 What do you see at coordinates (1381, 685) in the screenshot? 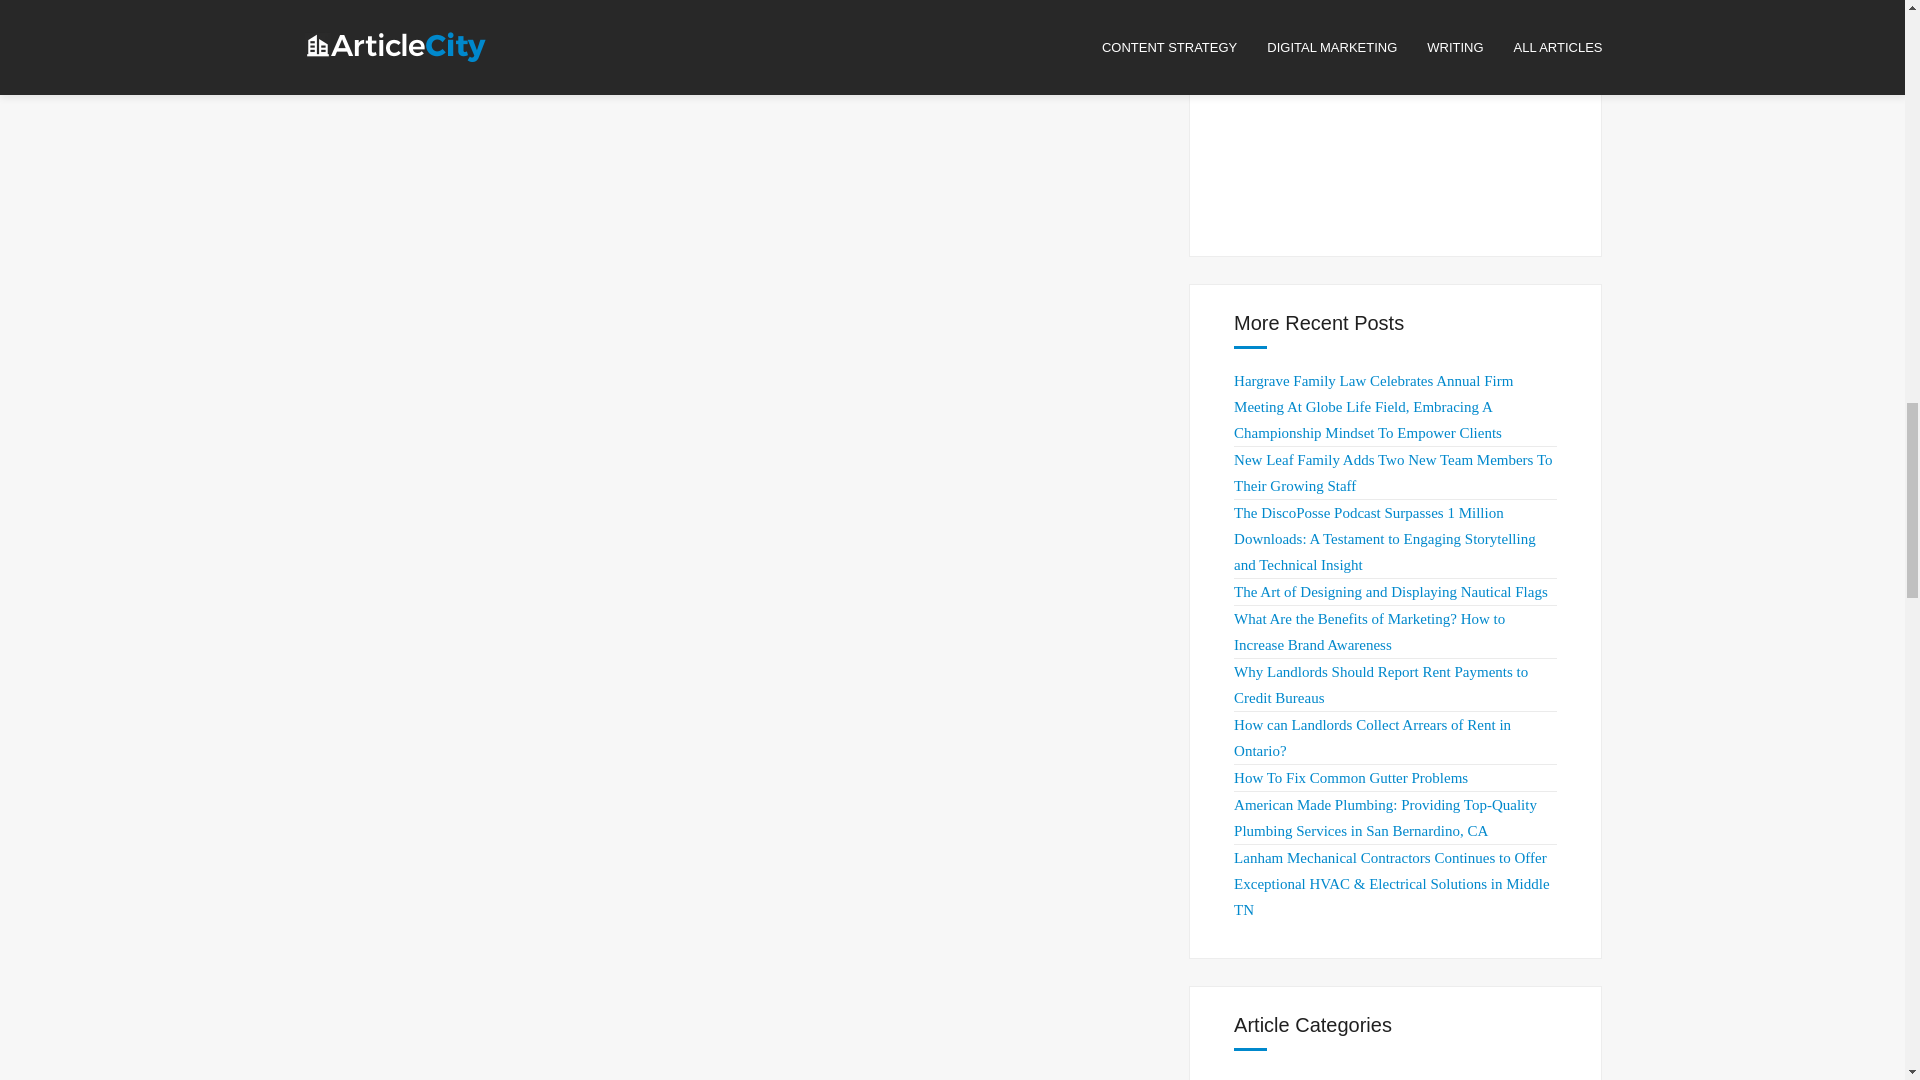
I see `Why Landlords Should Report Rent Payments to Credit Bureaus` at bounding box center [1381, 685].